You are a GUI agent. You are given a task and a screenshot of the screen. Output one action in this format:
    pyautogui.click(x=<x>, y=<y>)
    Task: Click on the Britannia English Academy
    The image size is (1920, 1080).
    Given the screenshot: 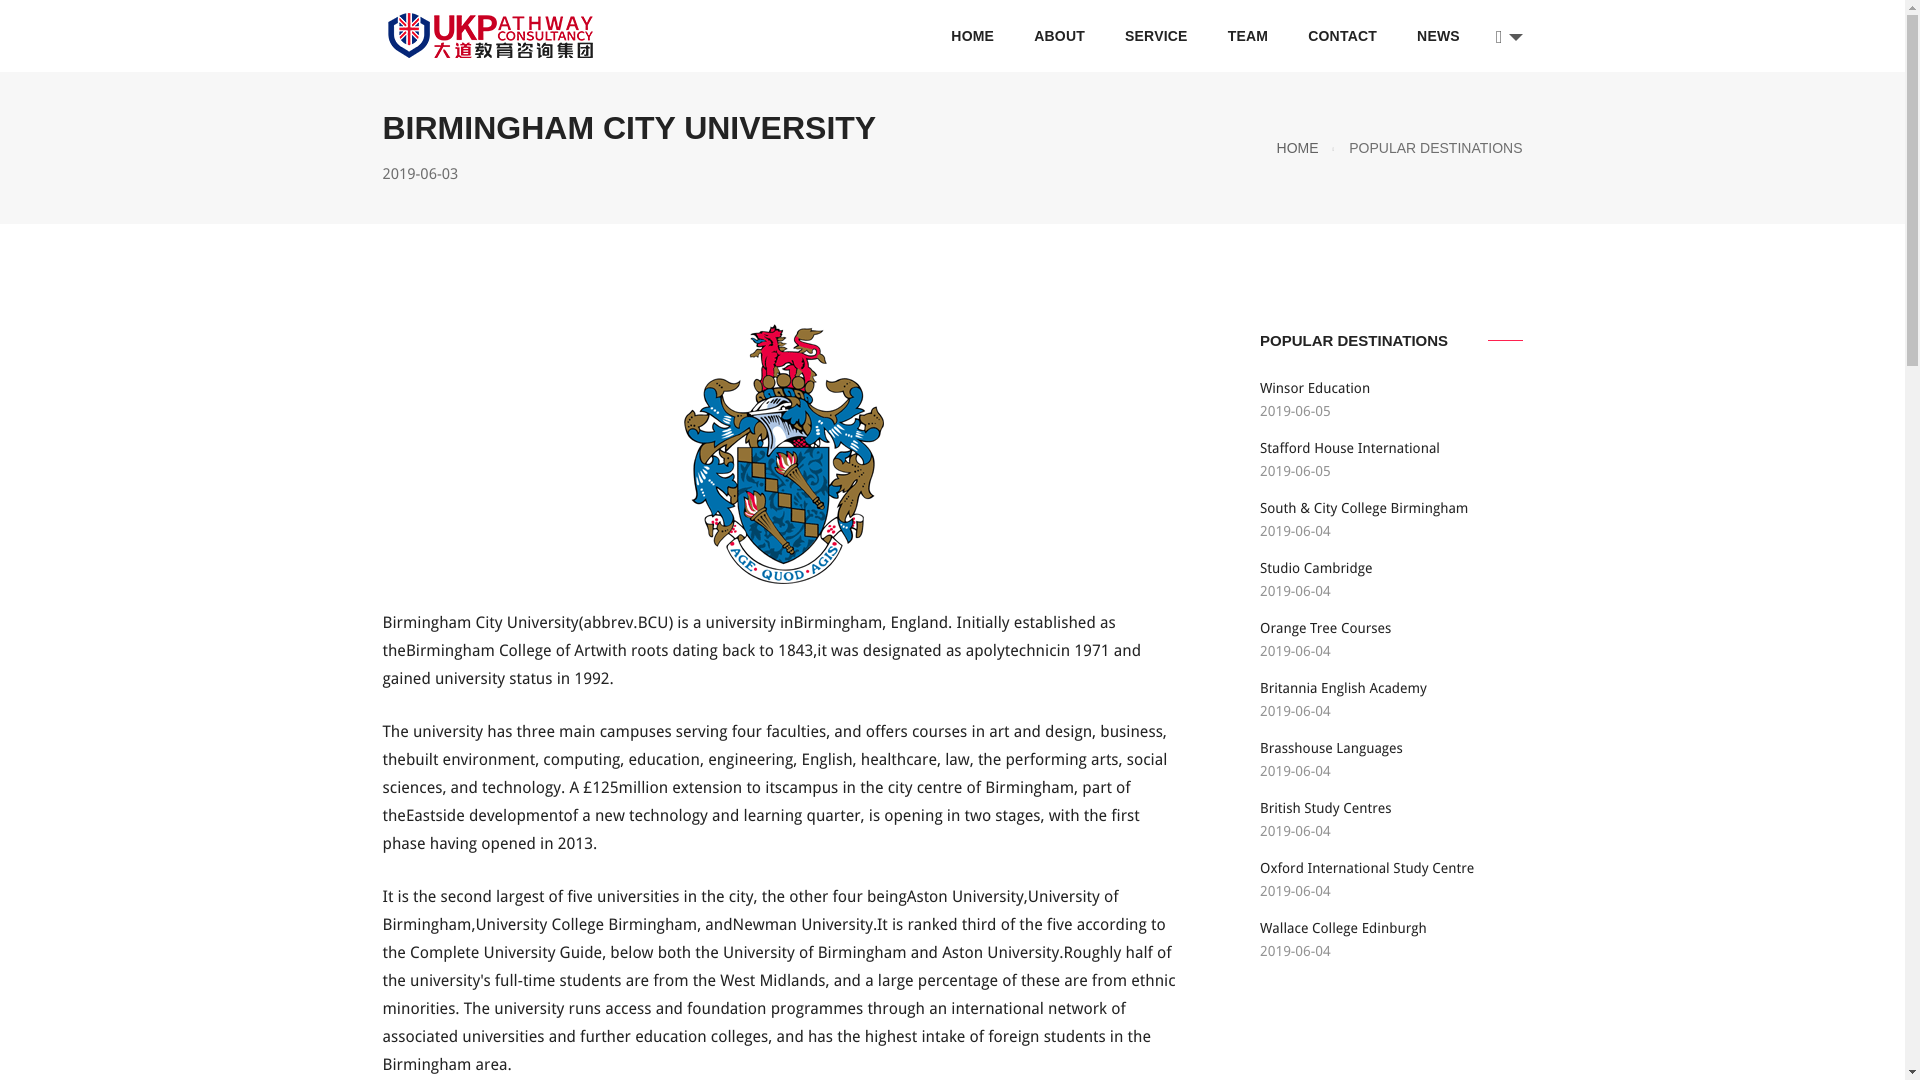 What is the action you would take?
    pyautogui.click(x=1342, y=688)
    